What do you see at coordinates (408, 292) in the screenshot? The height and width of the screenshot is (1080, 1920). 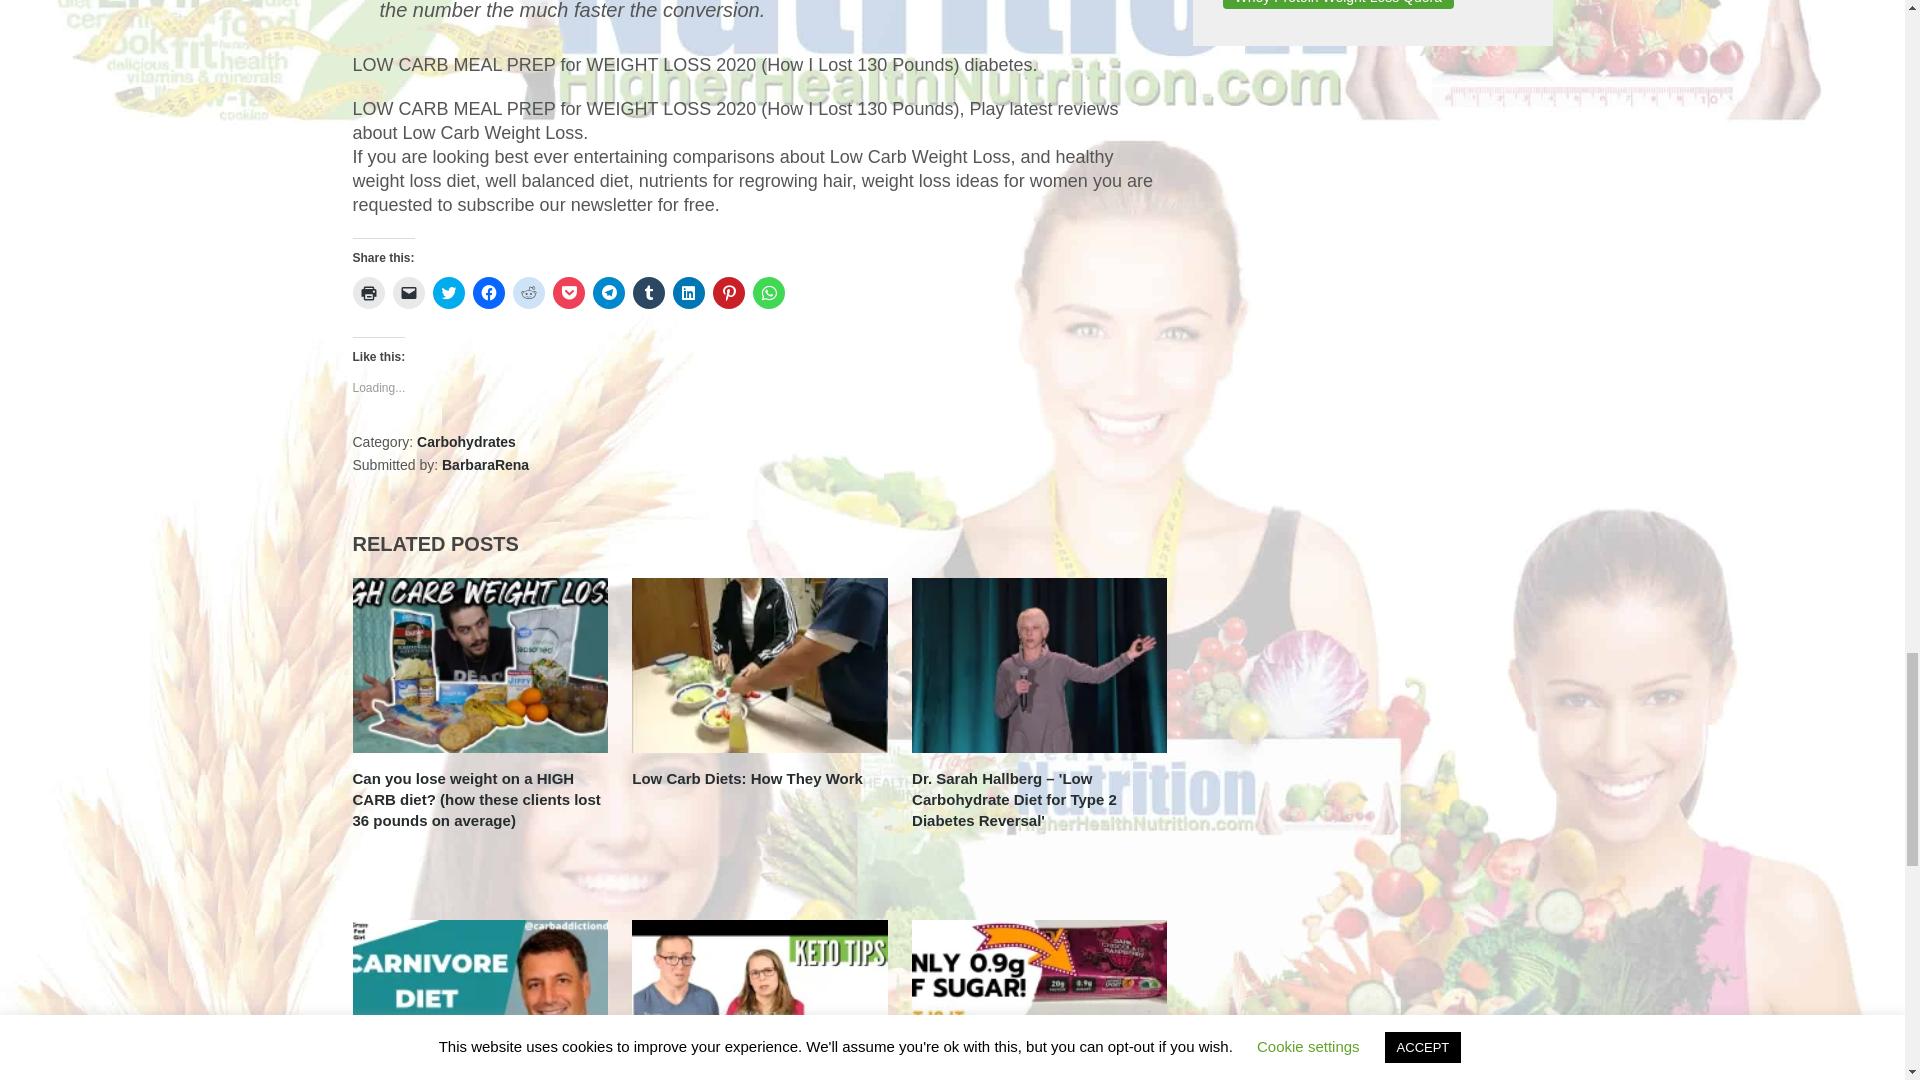 I see `Click to email a link to a friend` at bounding box center [408, 292].